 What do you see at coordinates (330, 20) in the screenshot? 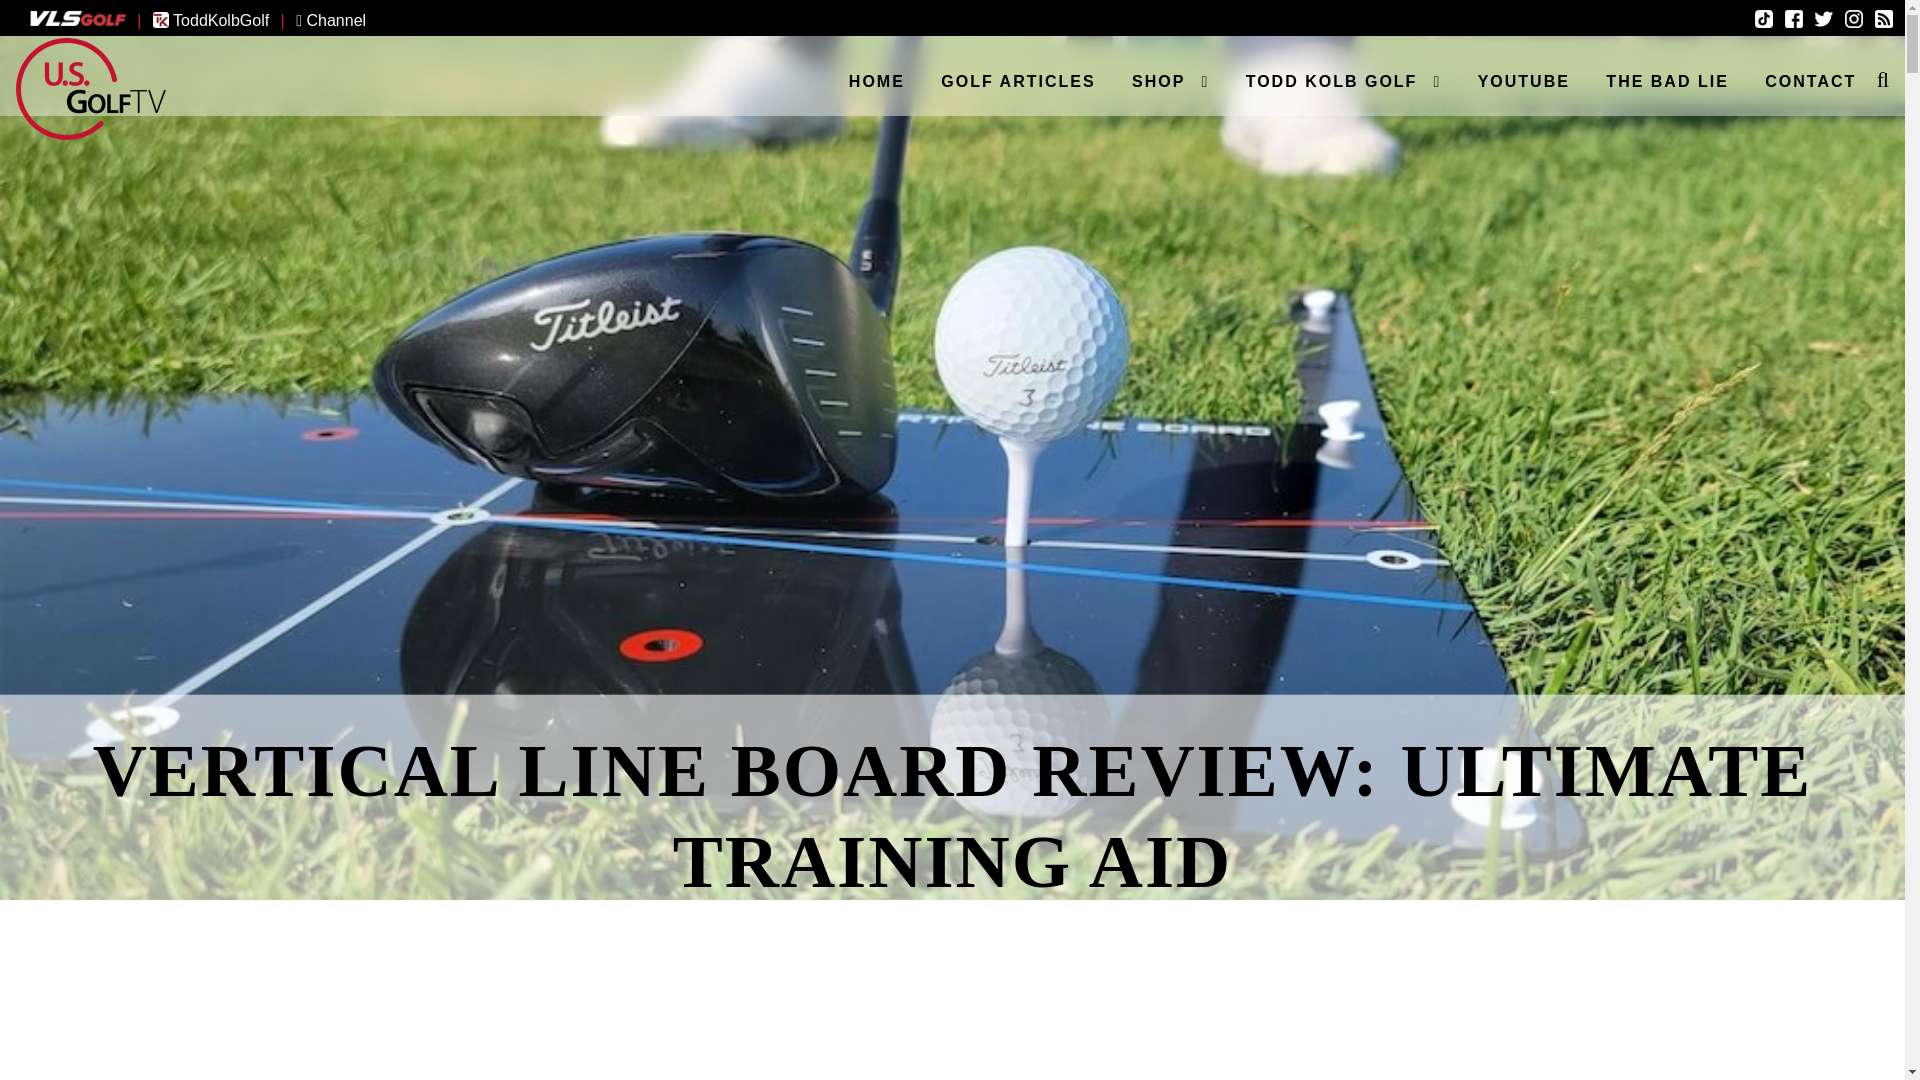
I see `Channel` at bounding box center [330, 20].